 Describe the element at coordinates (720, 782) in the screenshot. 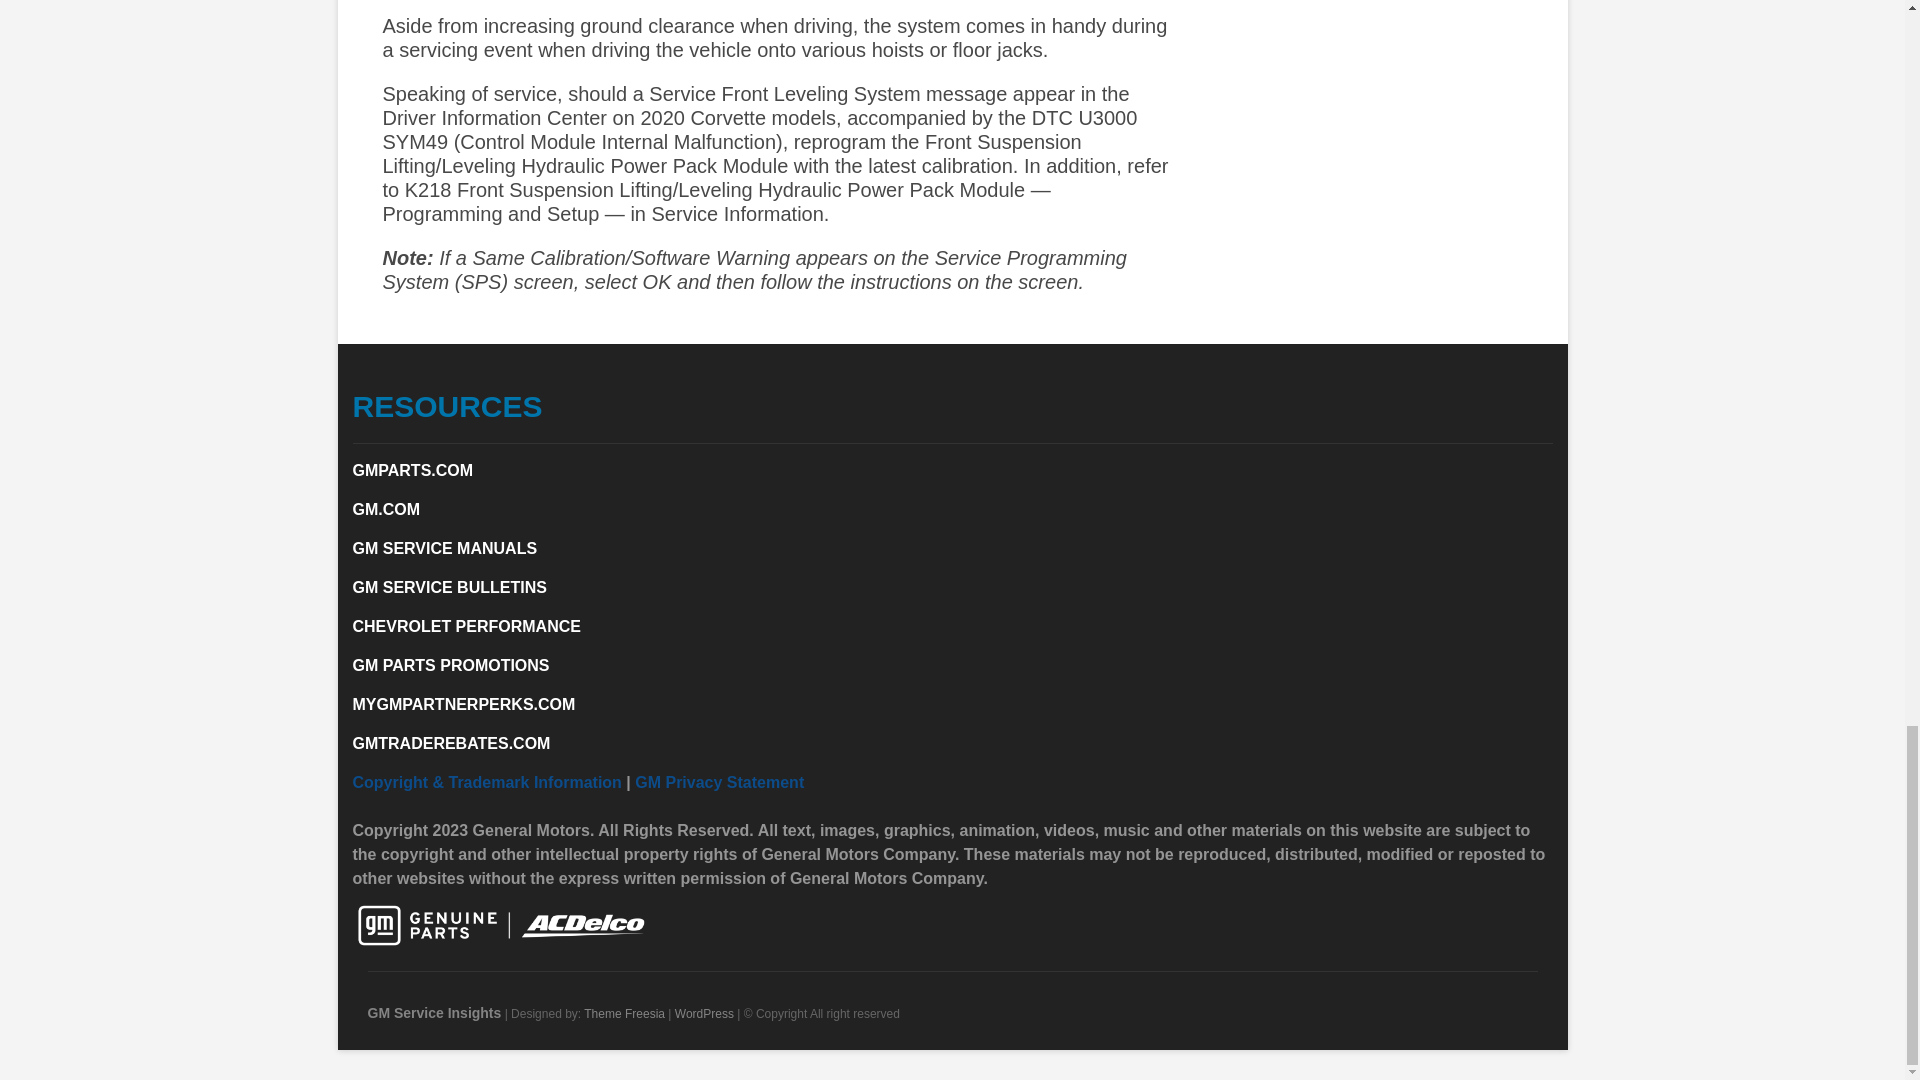

I see `GM Privacy Statement` at that location.